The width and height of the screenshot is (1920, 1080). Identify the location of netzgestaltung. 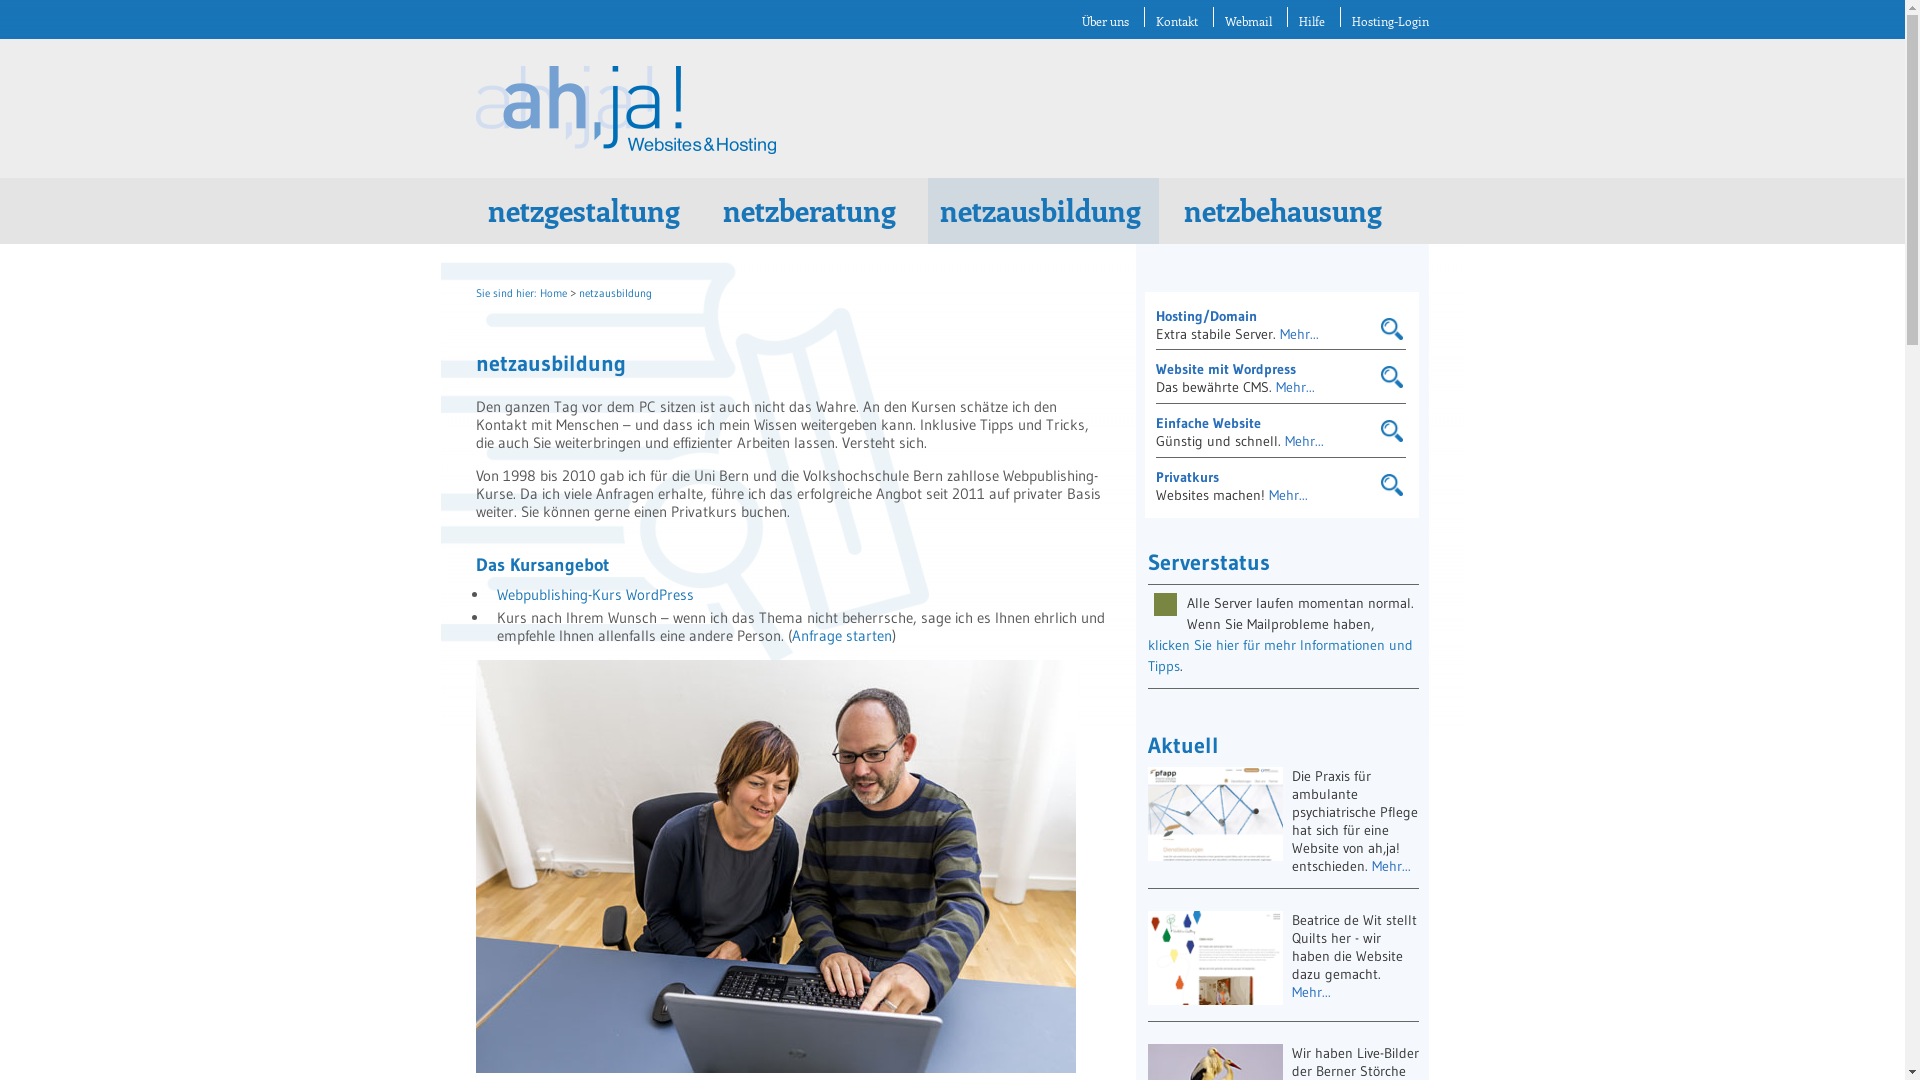
(587, 211).